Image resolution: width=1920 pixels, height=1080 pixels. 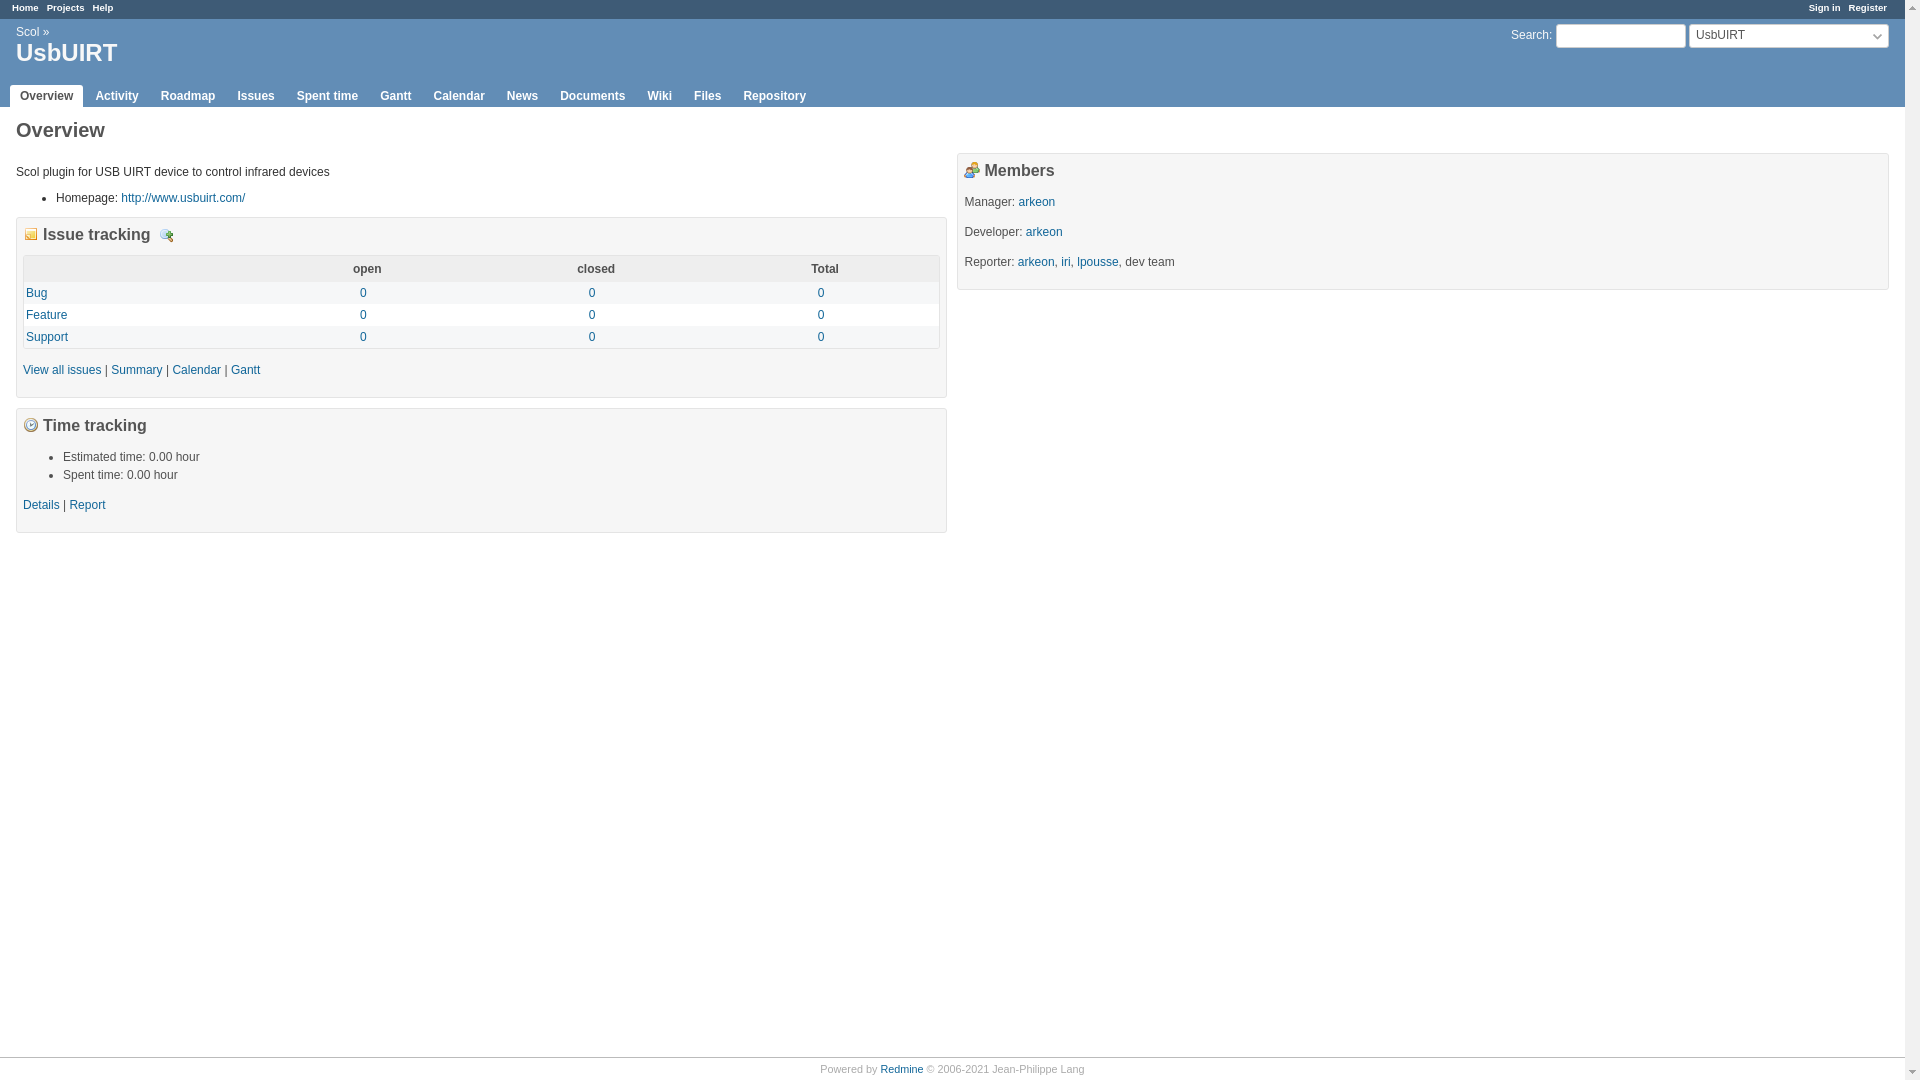 I want to click on Redmine, so click(x=902, y=1069).